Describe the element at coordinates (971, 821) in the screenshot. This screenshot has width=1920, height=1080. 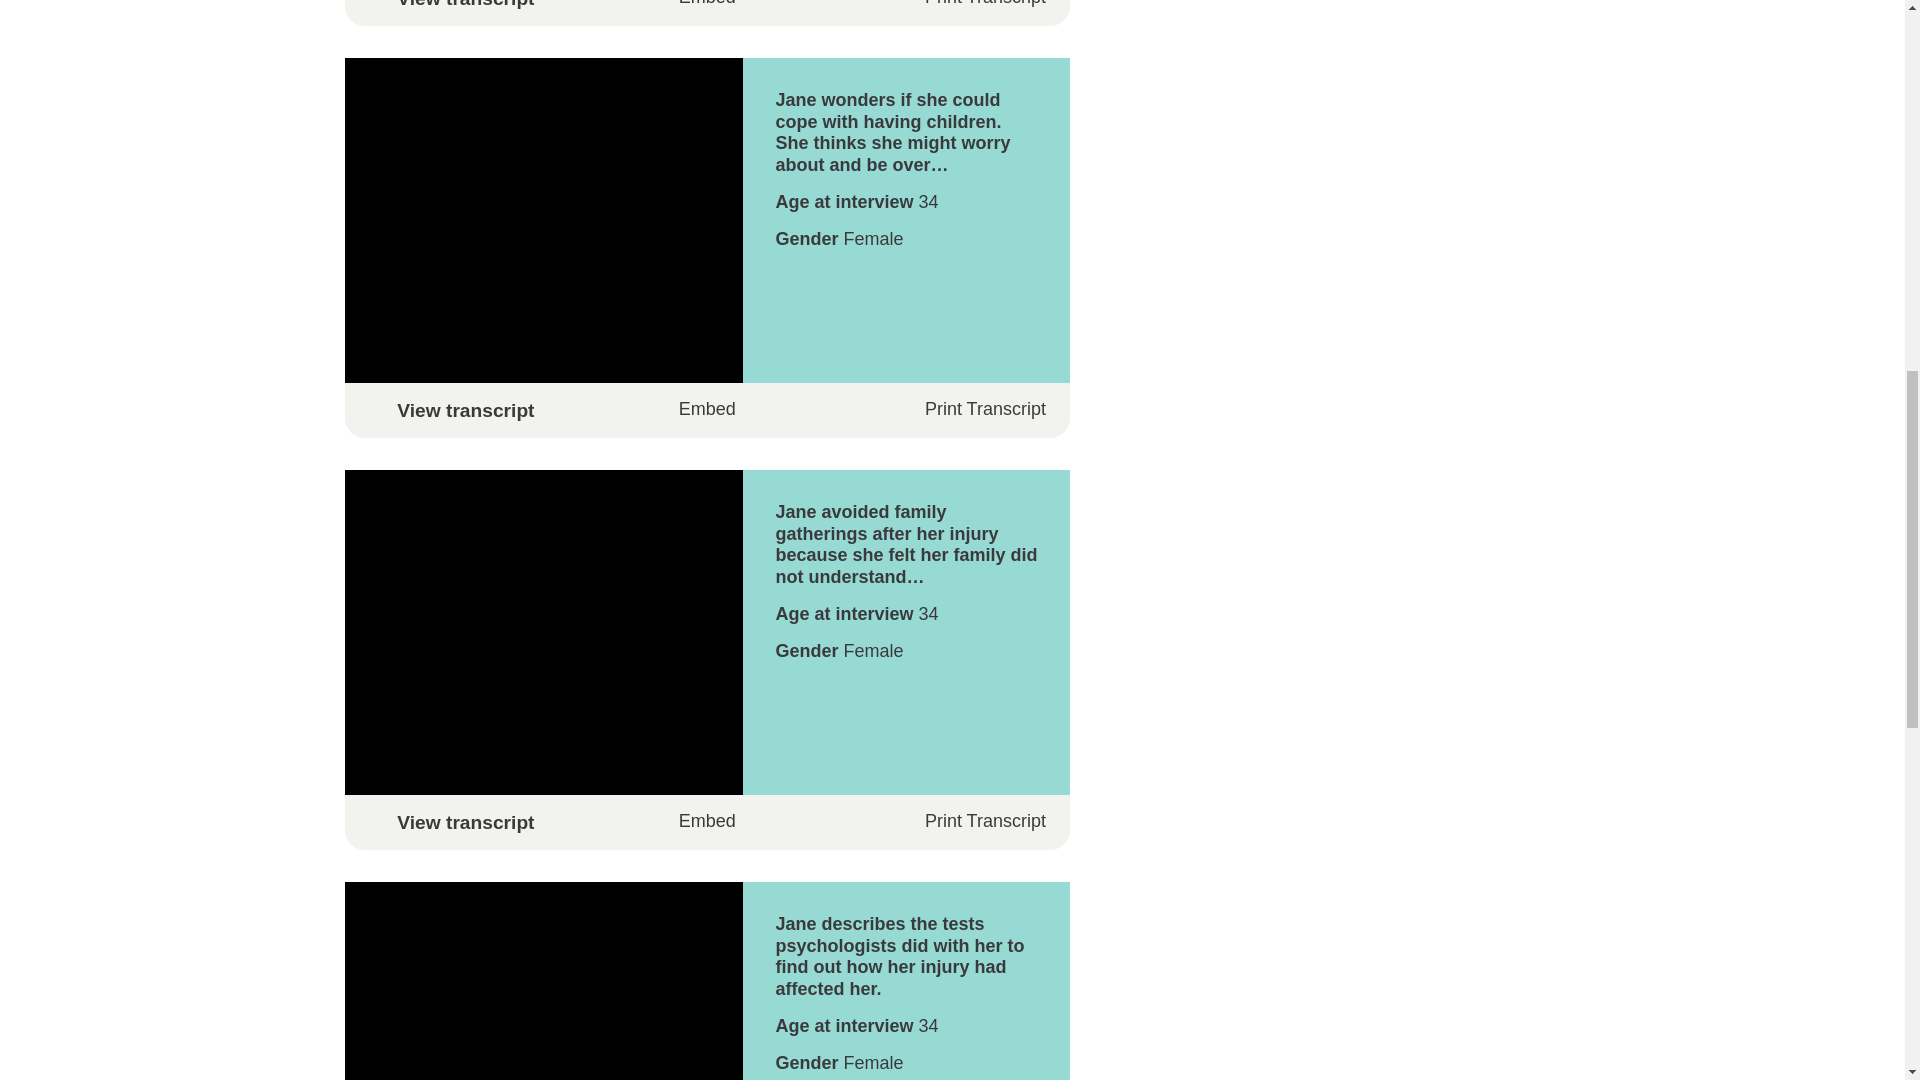
I see `Print Transcript` at that location.